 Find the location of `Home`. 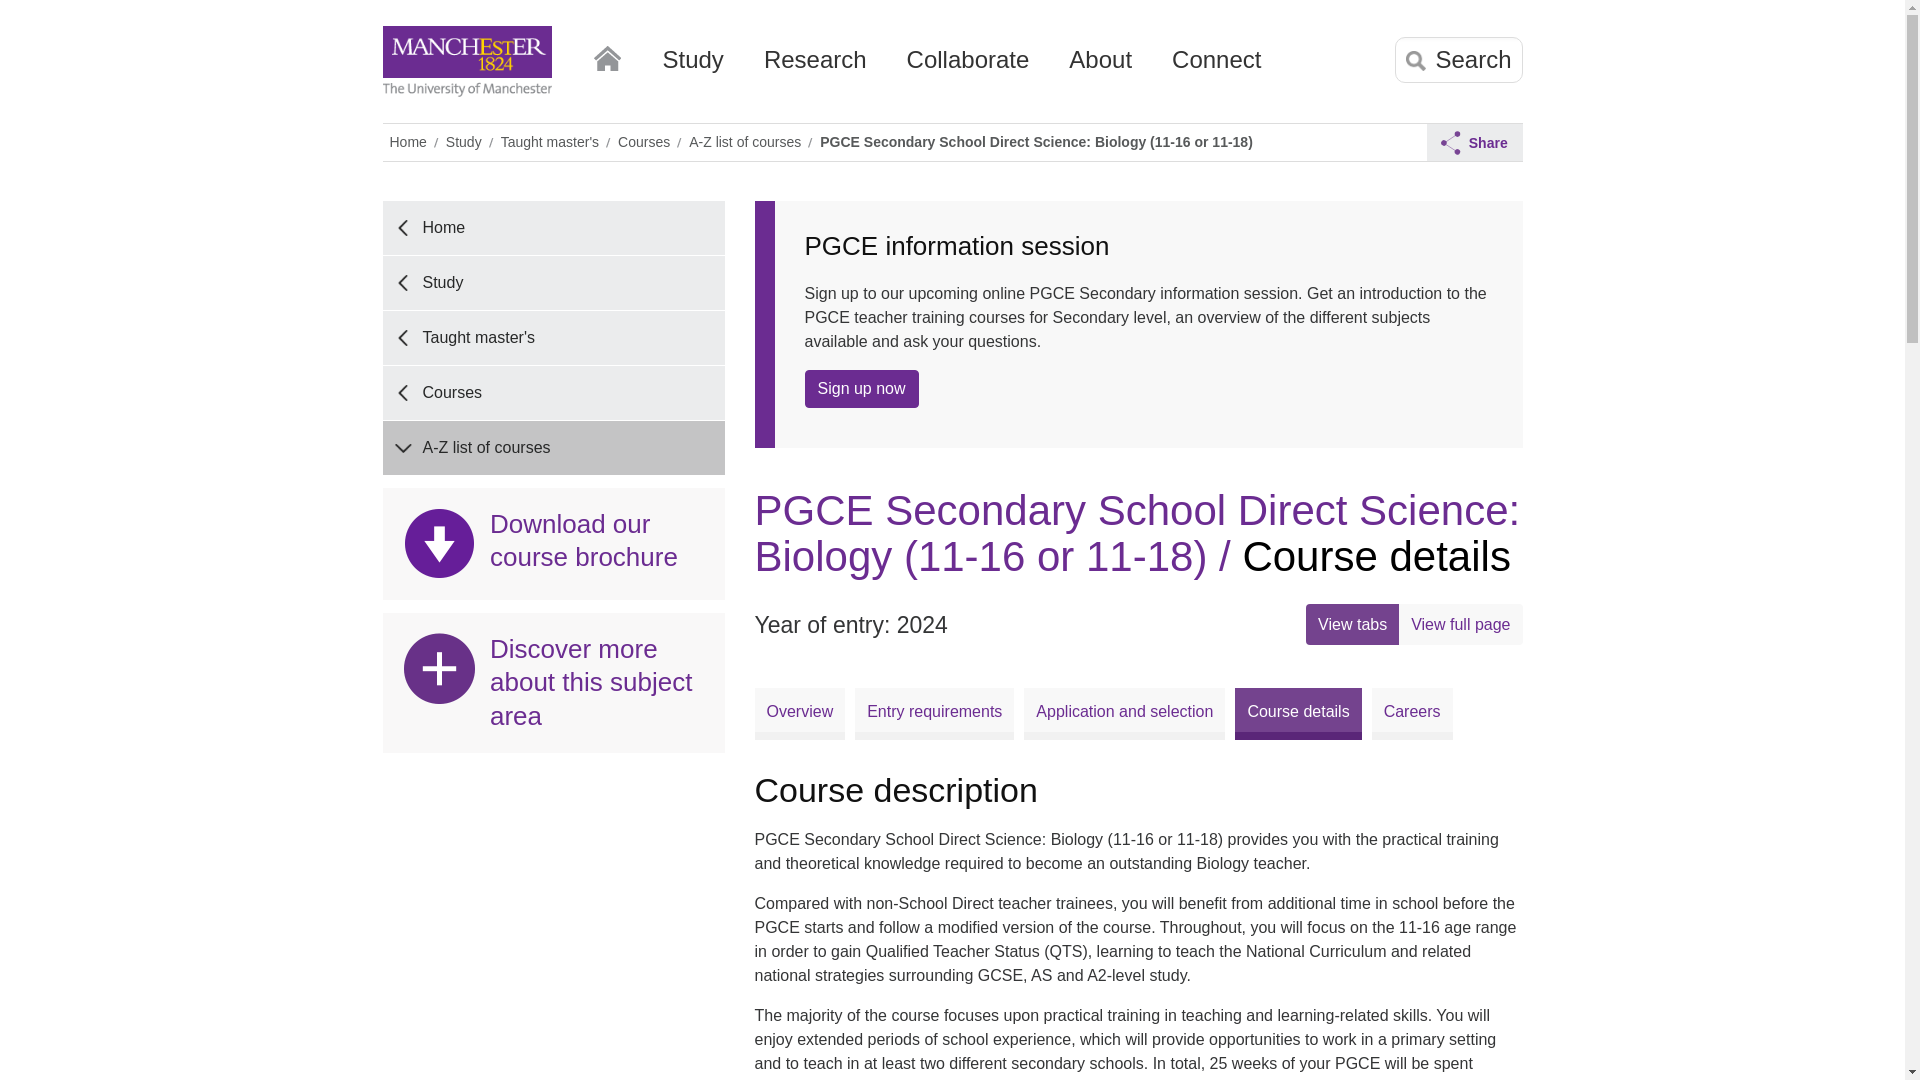

Home is located at coordinates (606, 54).